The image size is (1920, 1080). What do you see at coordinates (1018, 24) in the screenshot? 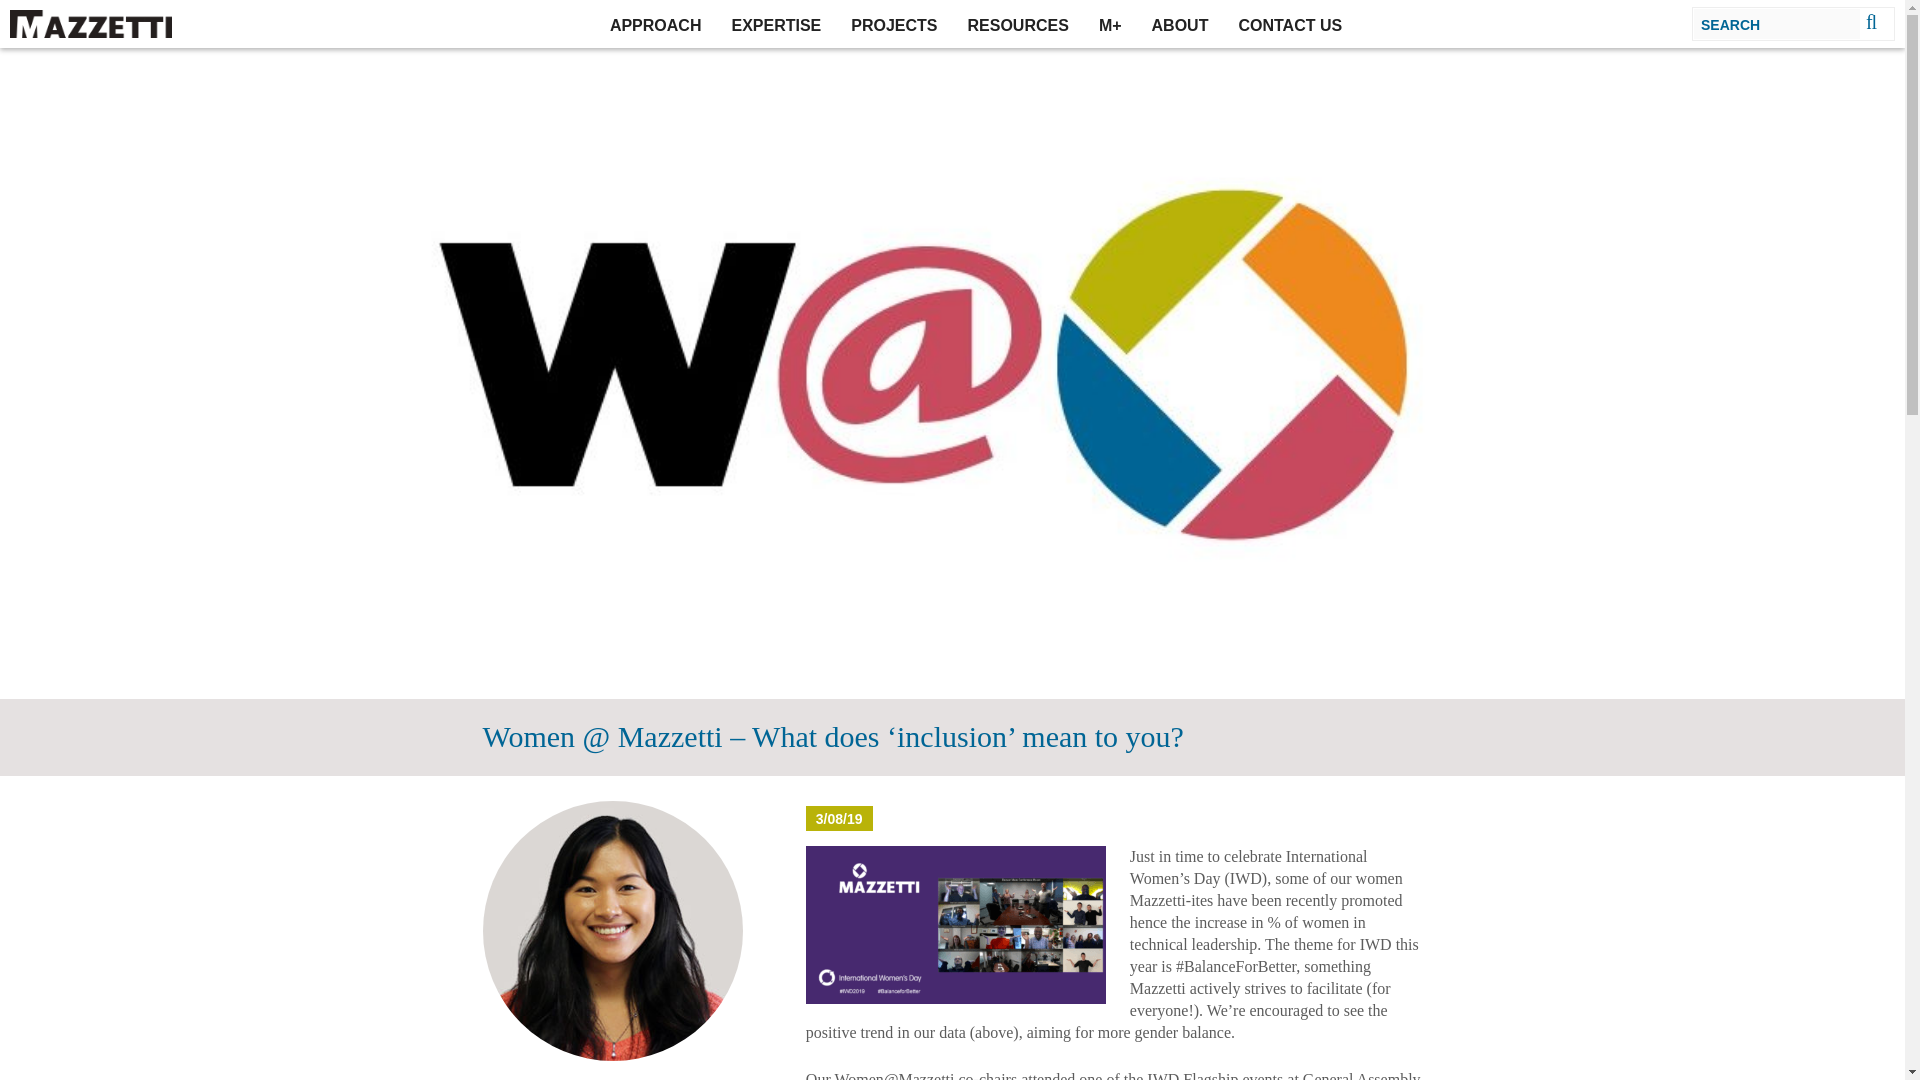
I see `RESOURCES` at bounding box center [1018, 24].